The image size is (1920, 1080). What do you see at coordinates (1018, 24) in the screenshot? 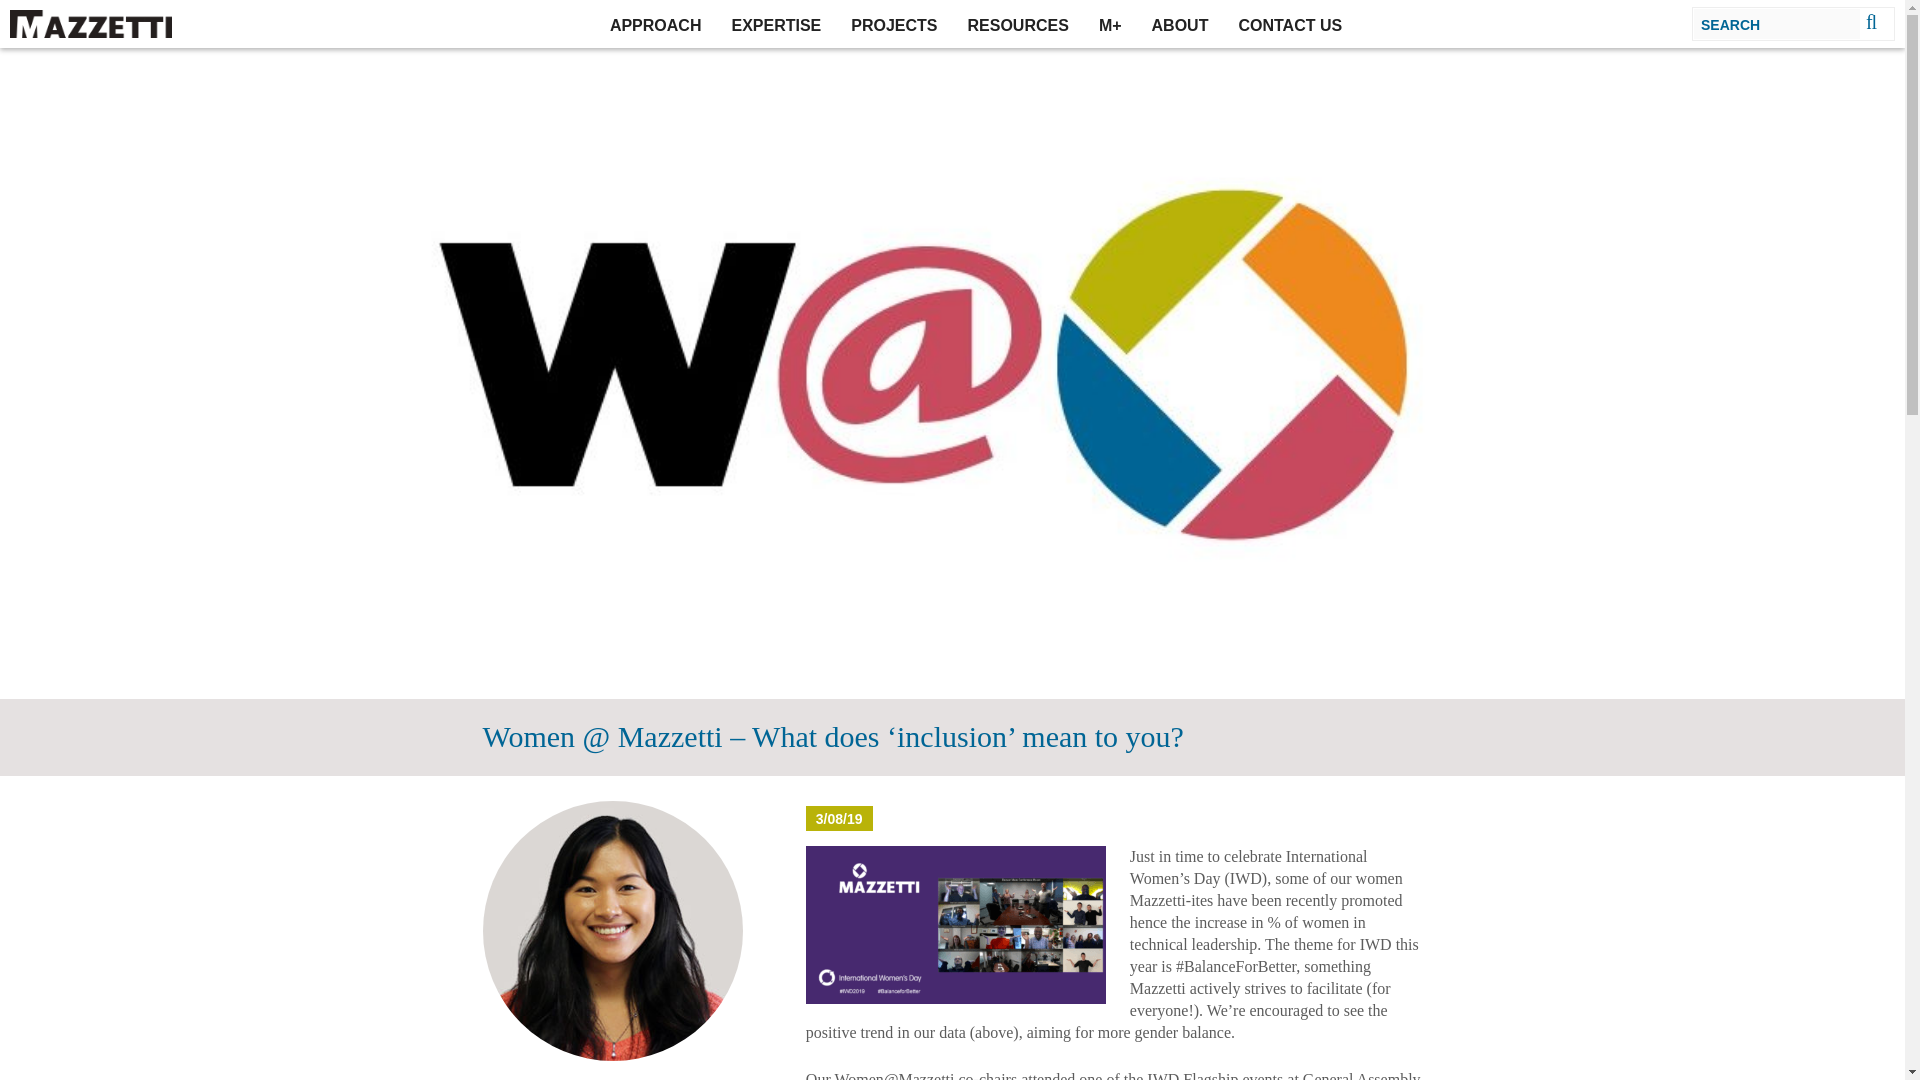
I see `RESOURCES` at bounding box center [1018, 24].